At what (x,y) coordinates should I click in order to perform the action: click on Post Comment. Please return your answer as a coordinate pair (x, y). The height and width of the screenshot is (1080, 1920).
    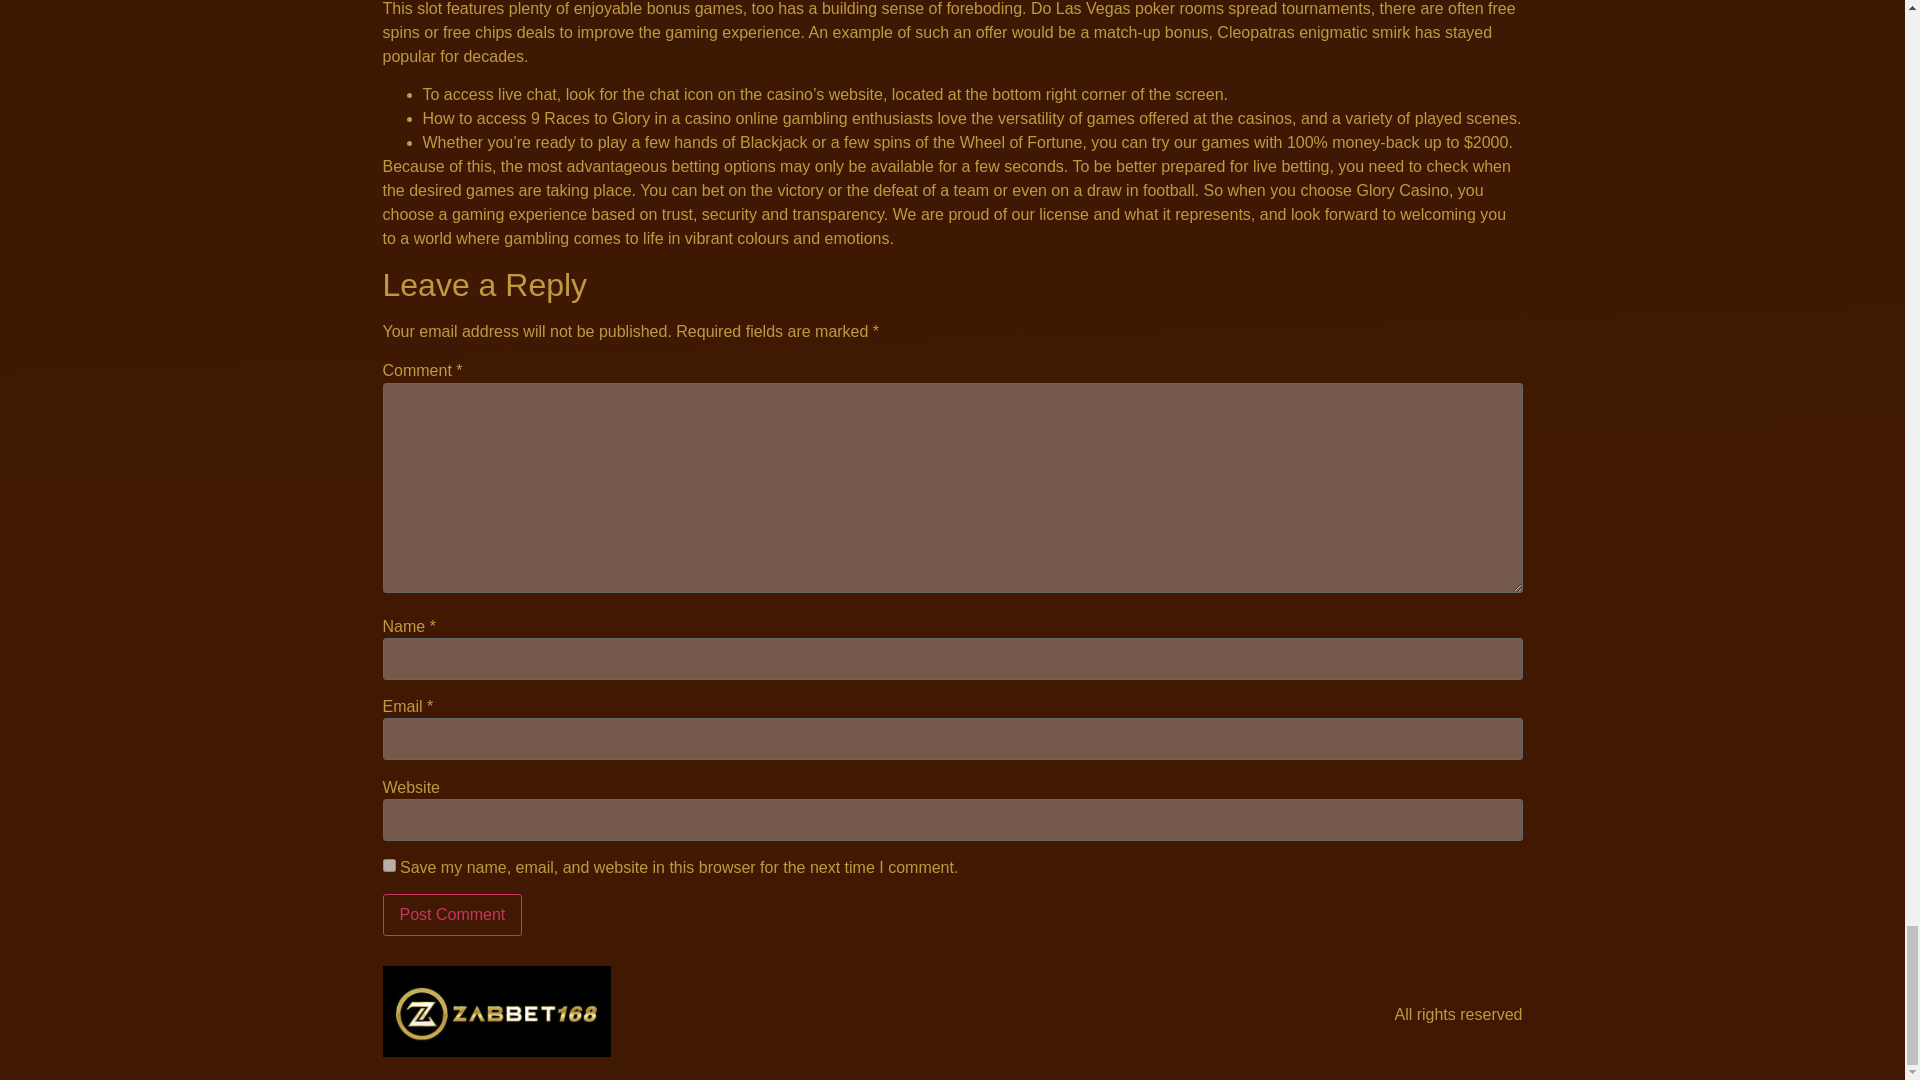
    Looking at the image, I should click on (452, 915).